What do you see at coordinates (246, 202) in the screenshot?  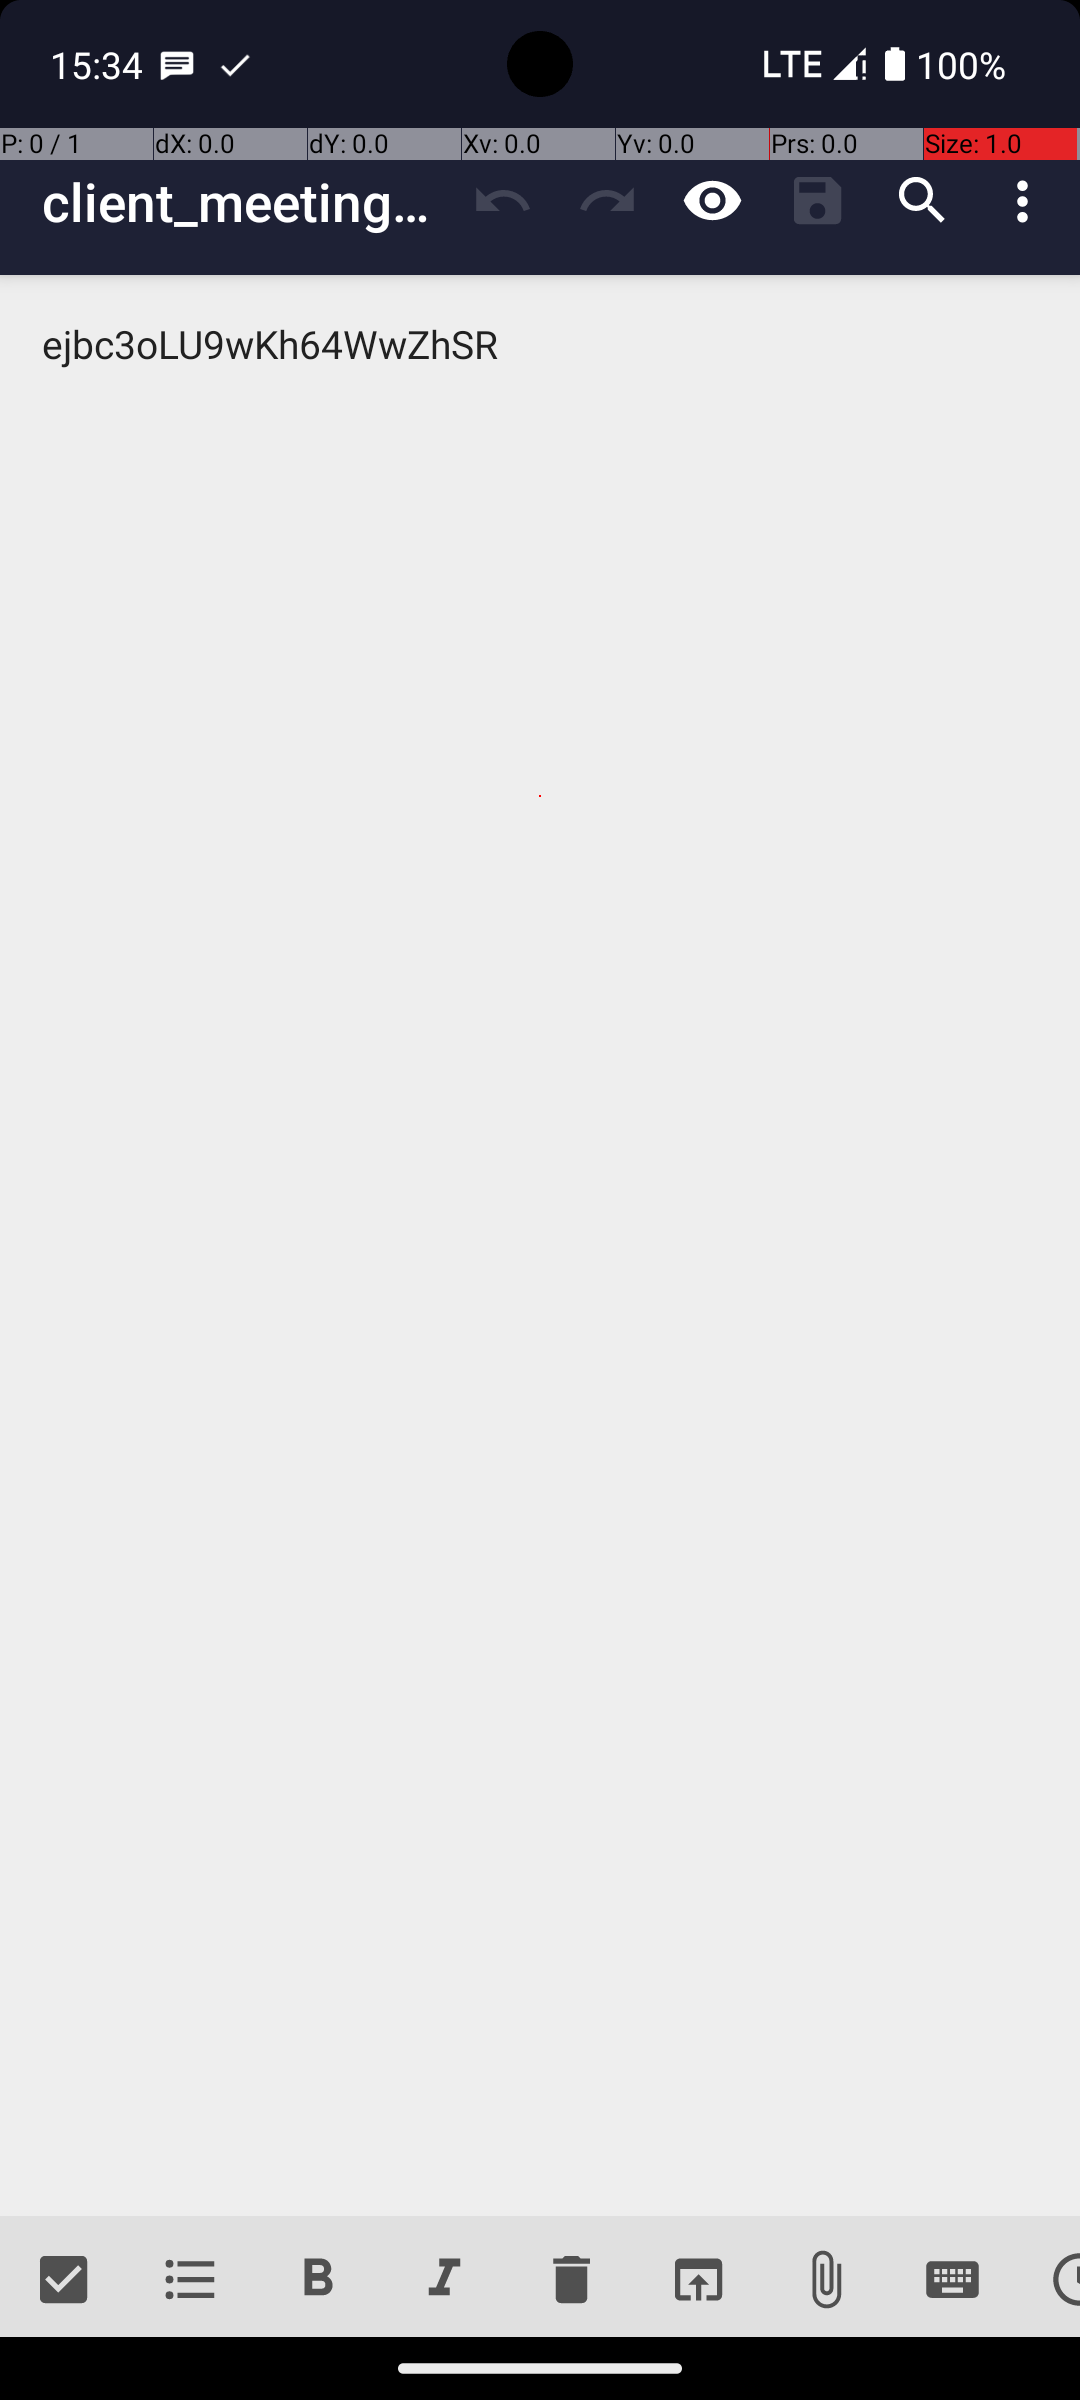 I see `client_meetings_schedule_2023_08_13` at bounding box center [246, 202].